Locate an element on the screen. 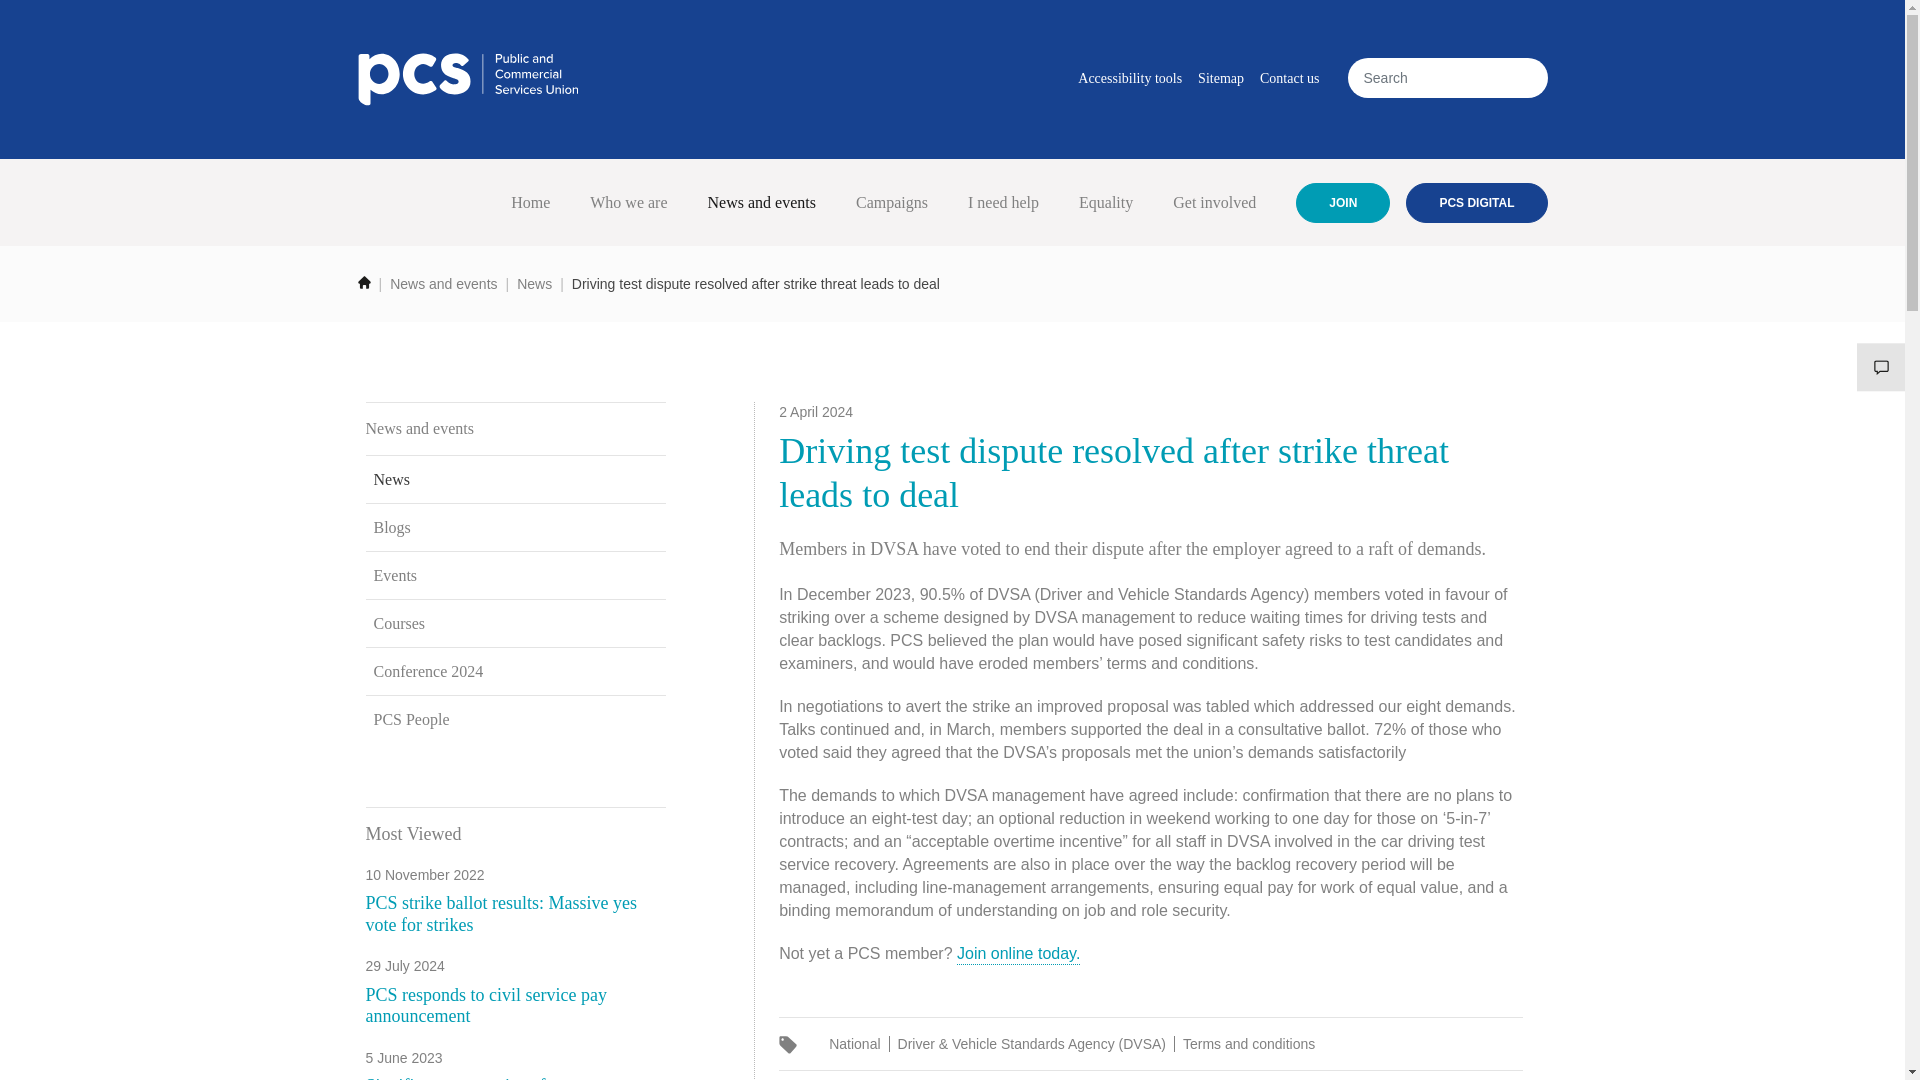 The image size is (1920, 1080). Contact us is located at coordinates (1290, 80).